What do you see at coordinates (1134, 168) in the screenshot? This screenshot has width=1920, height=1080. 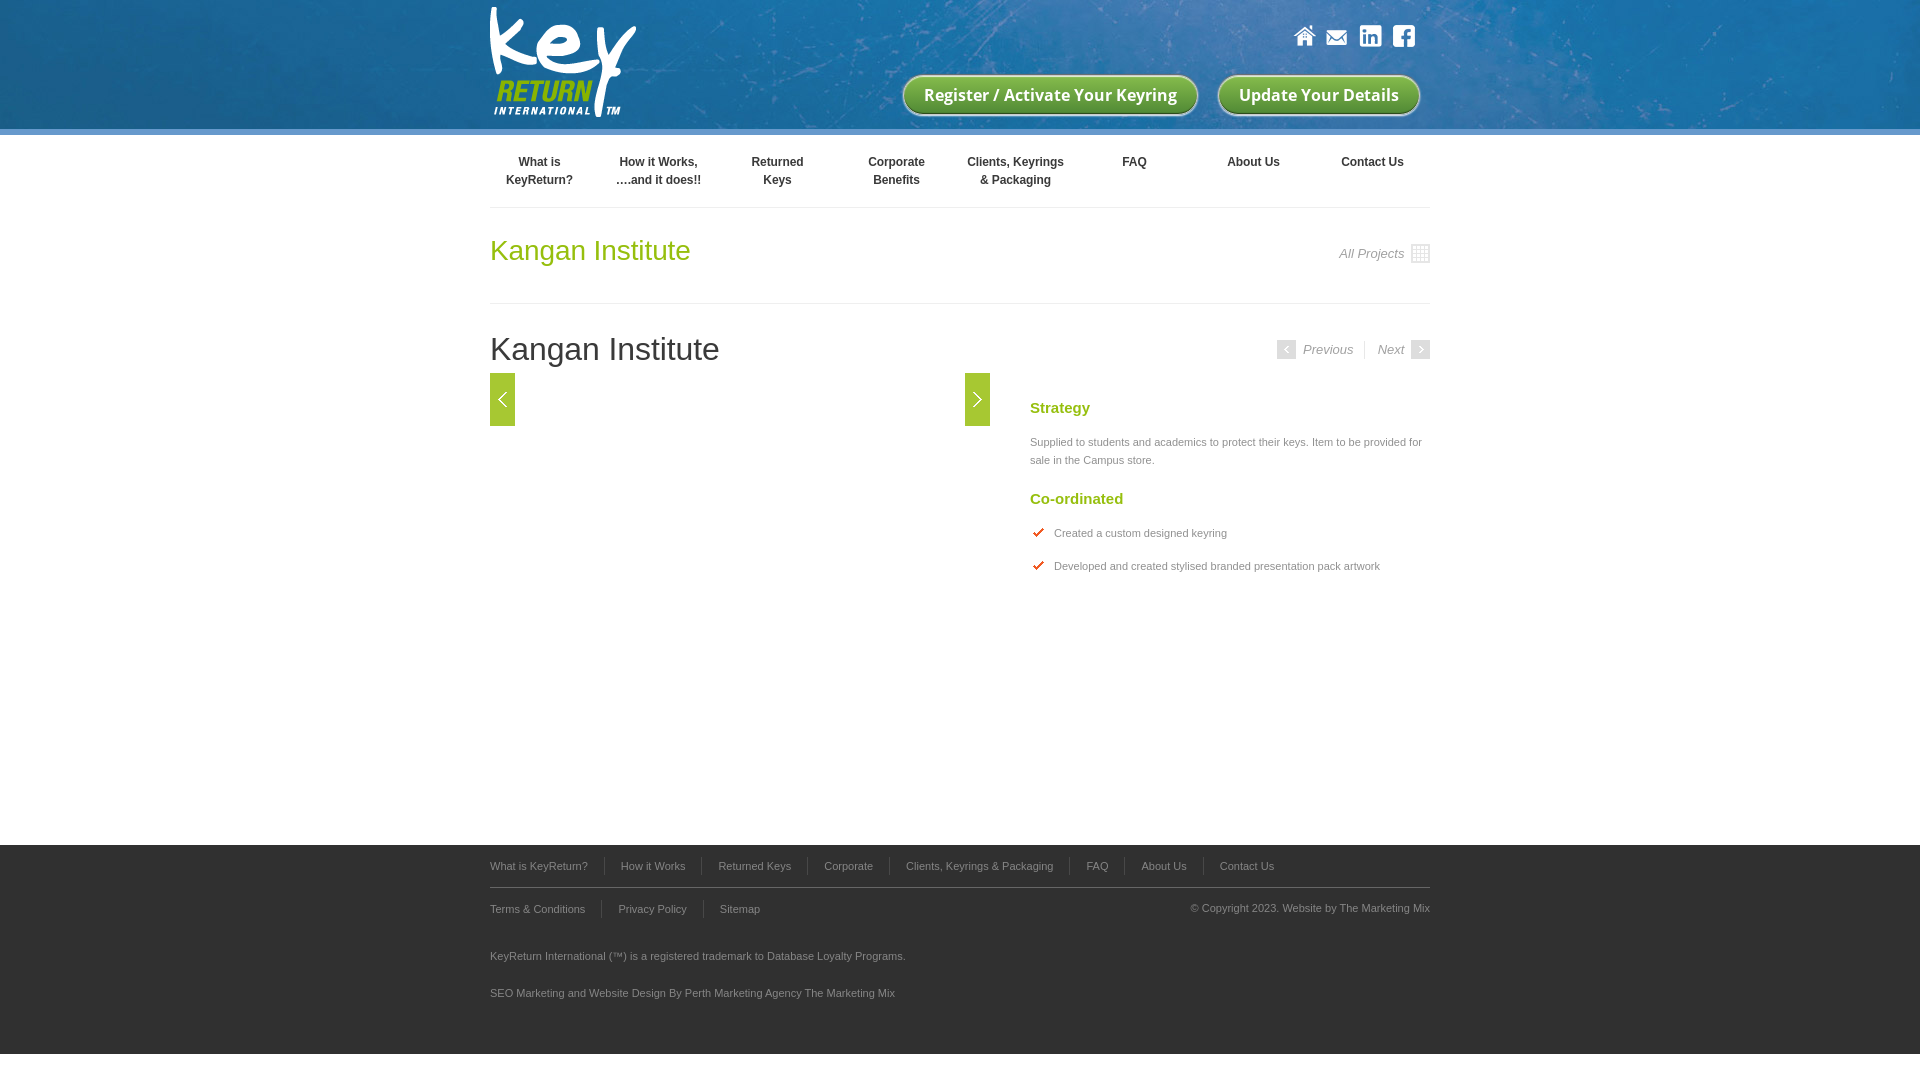 I see `FAQ` at bounding box center [1134, 168].